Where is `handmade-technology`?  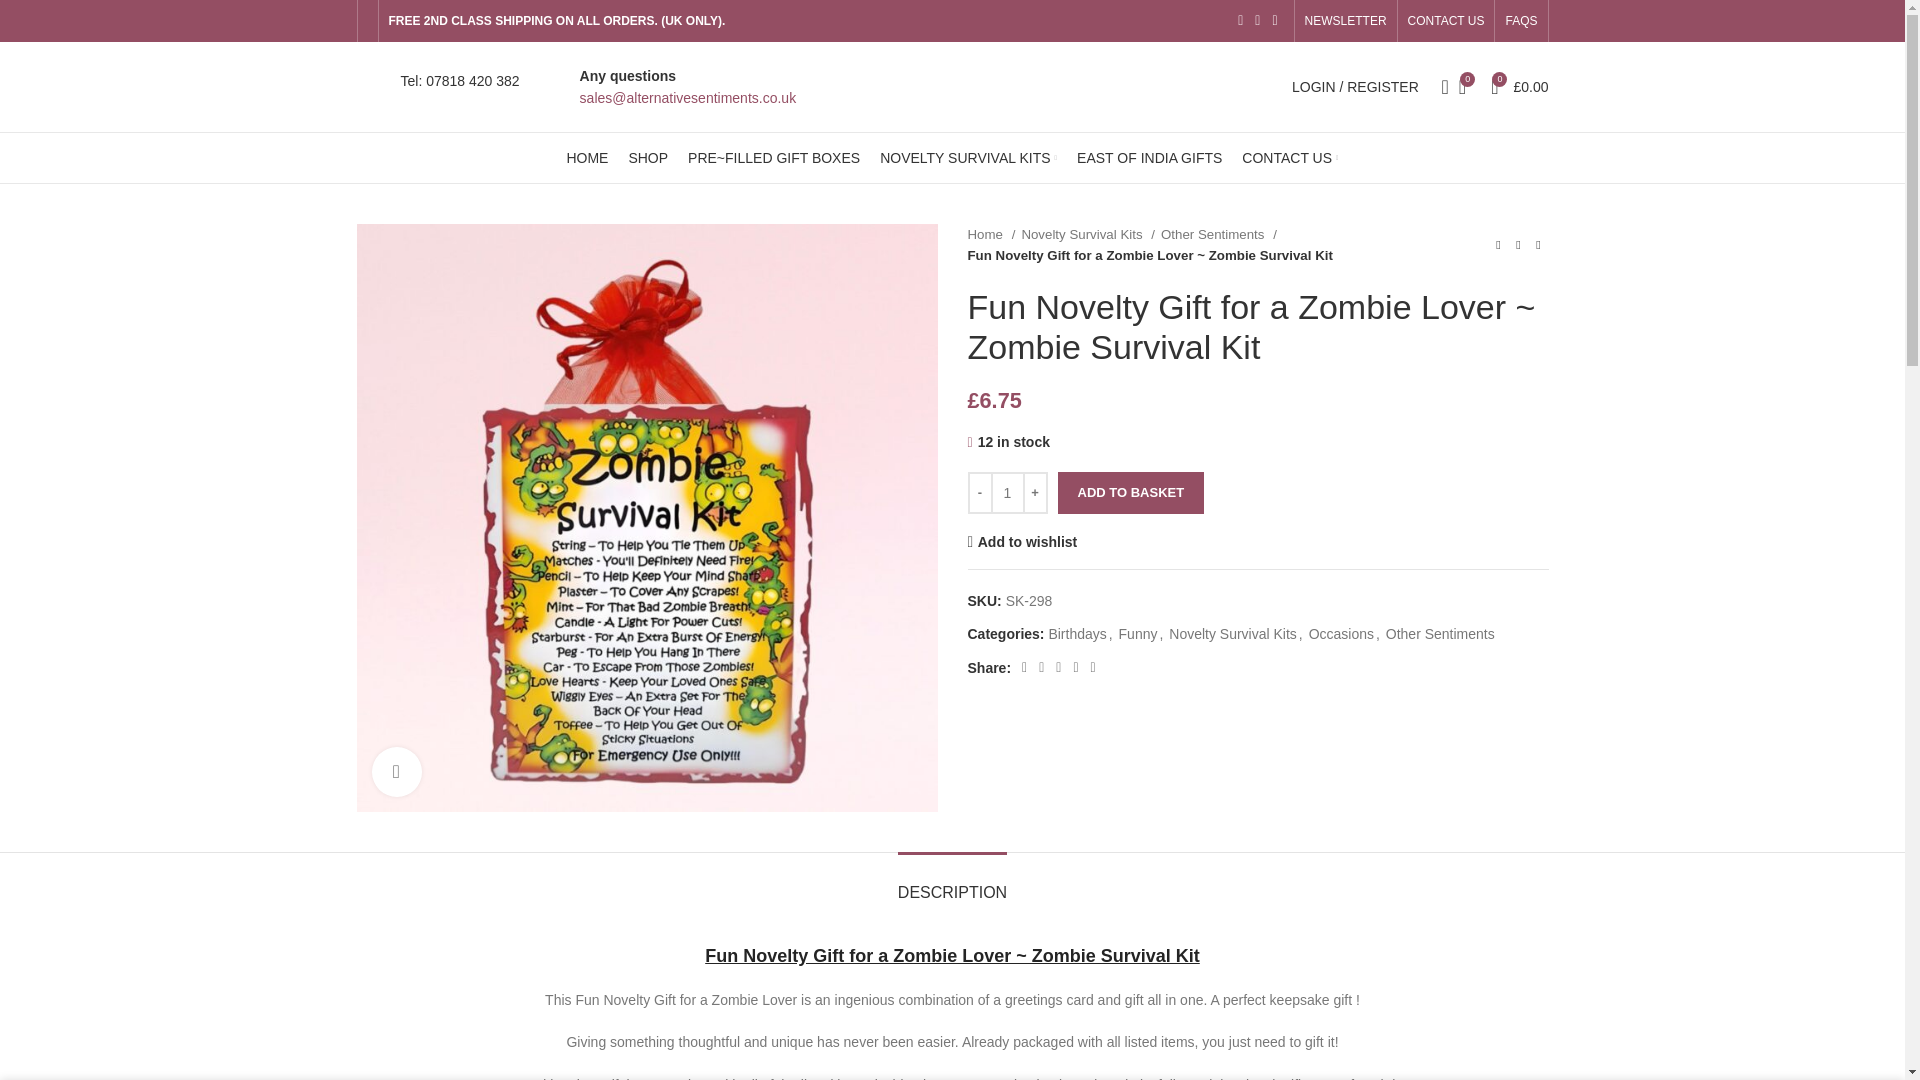
handmade-technology is located at coordinates (372, 86).